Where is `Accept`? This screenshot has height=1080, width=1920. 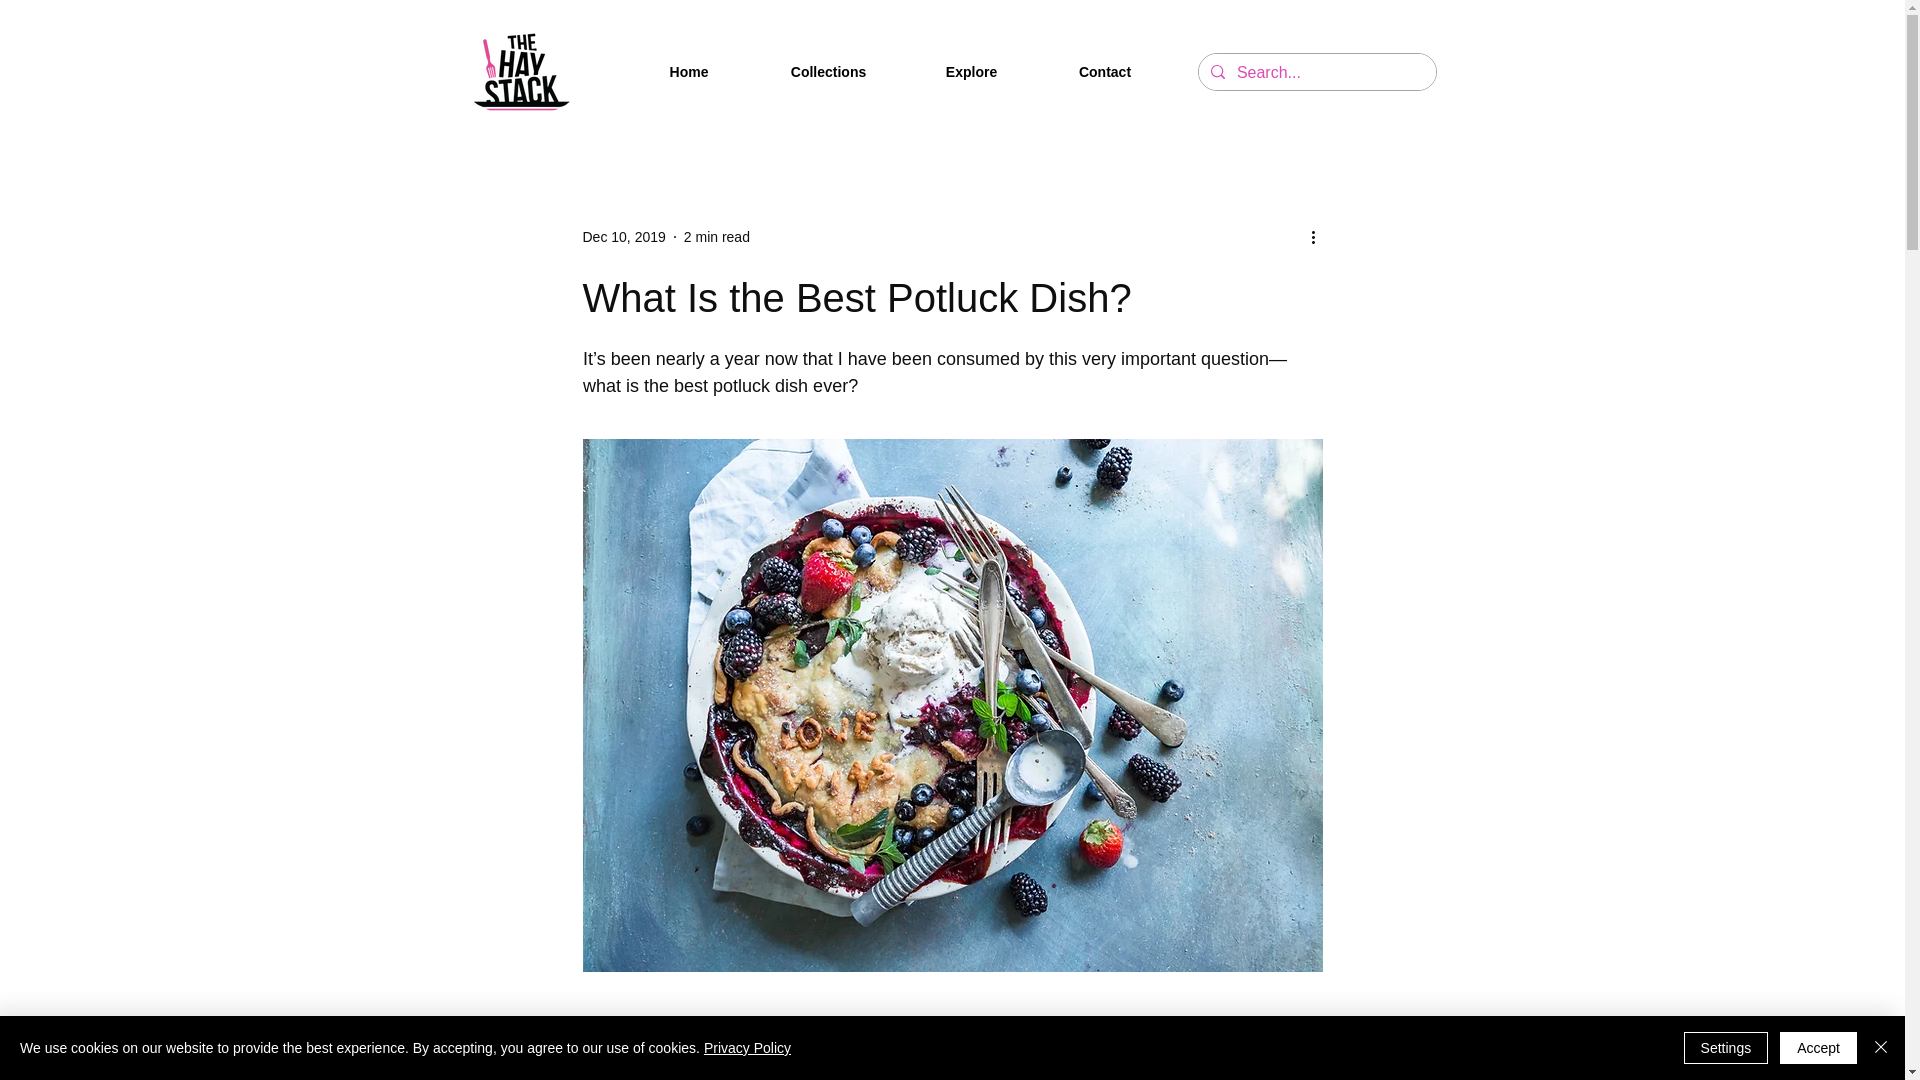
Accept is located at coordinates (1818, 1048).